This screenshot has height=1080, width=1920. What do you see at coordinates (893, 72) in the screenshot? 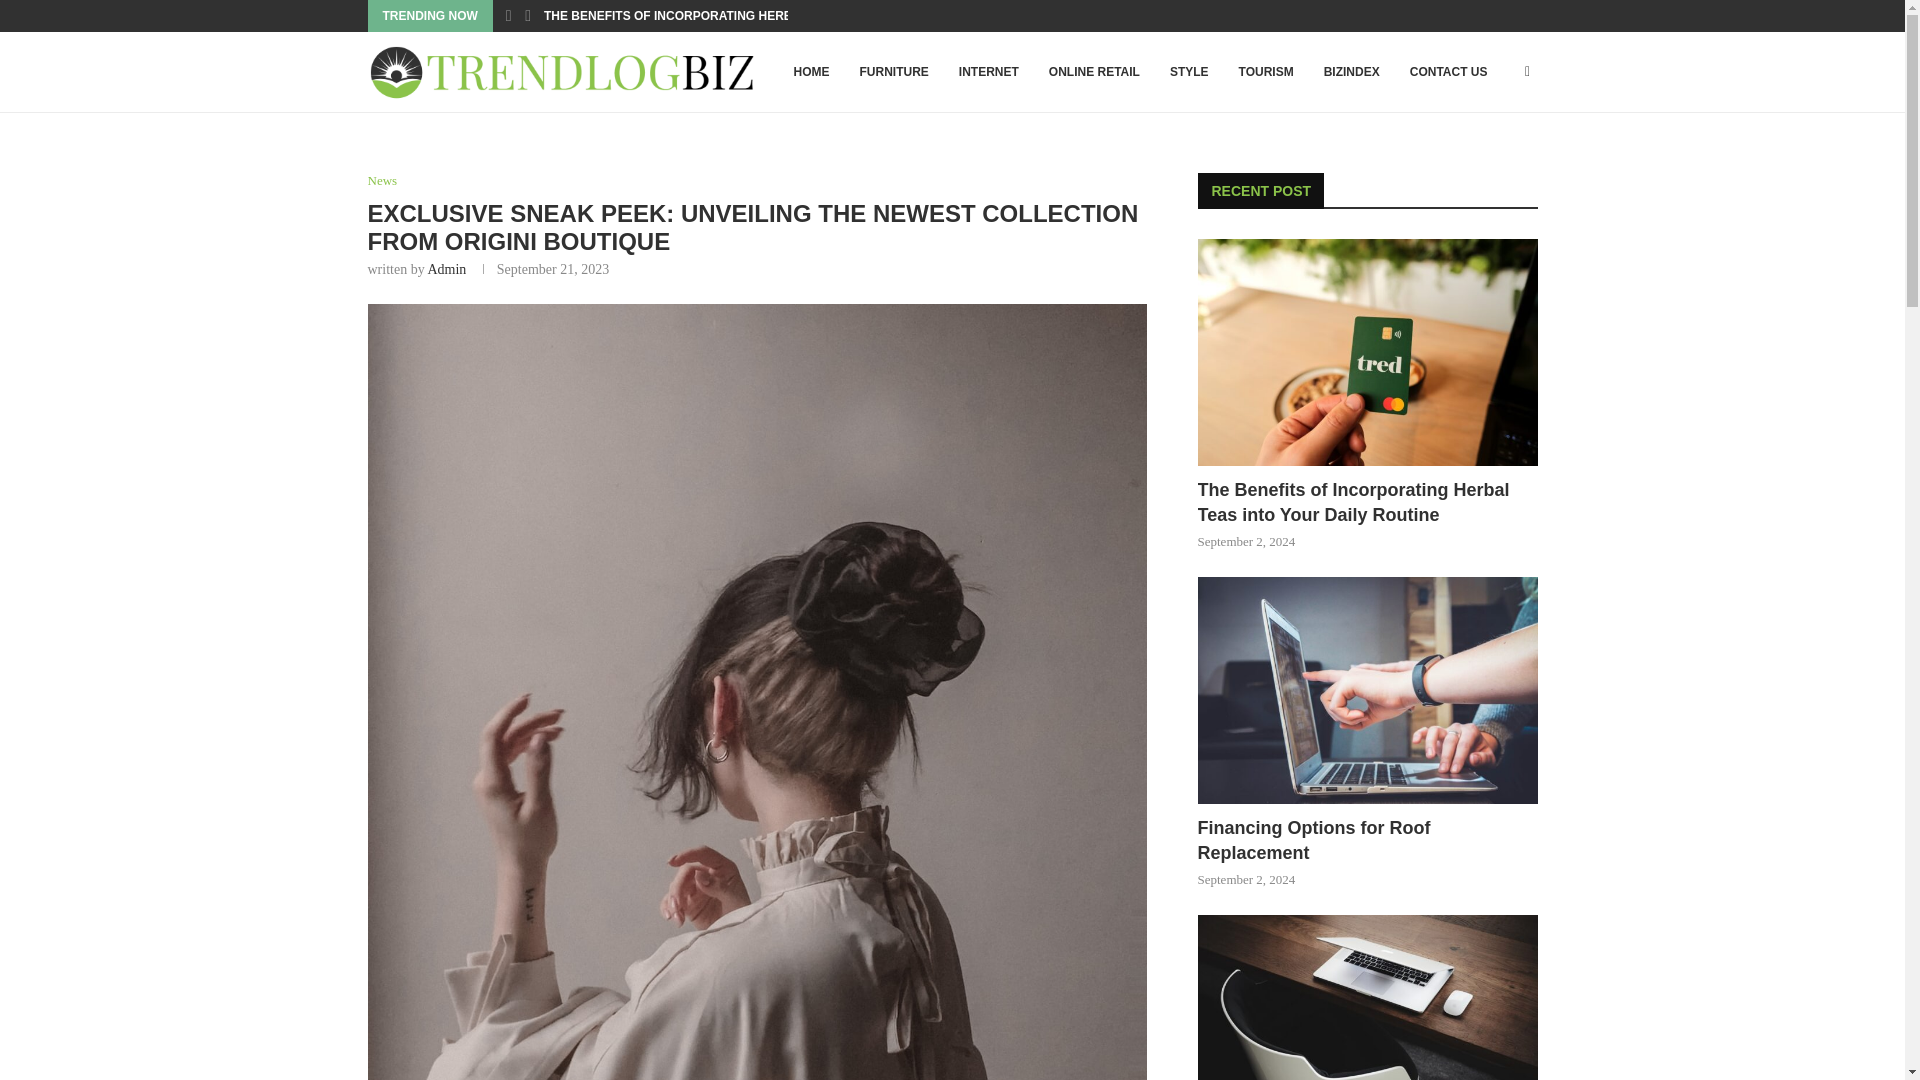
I see `FURNITURE` at bounding box center [893, 72].